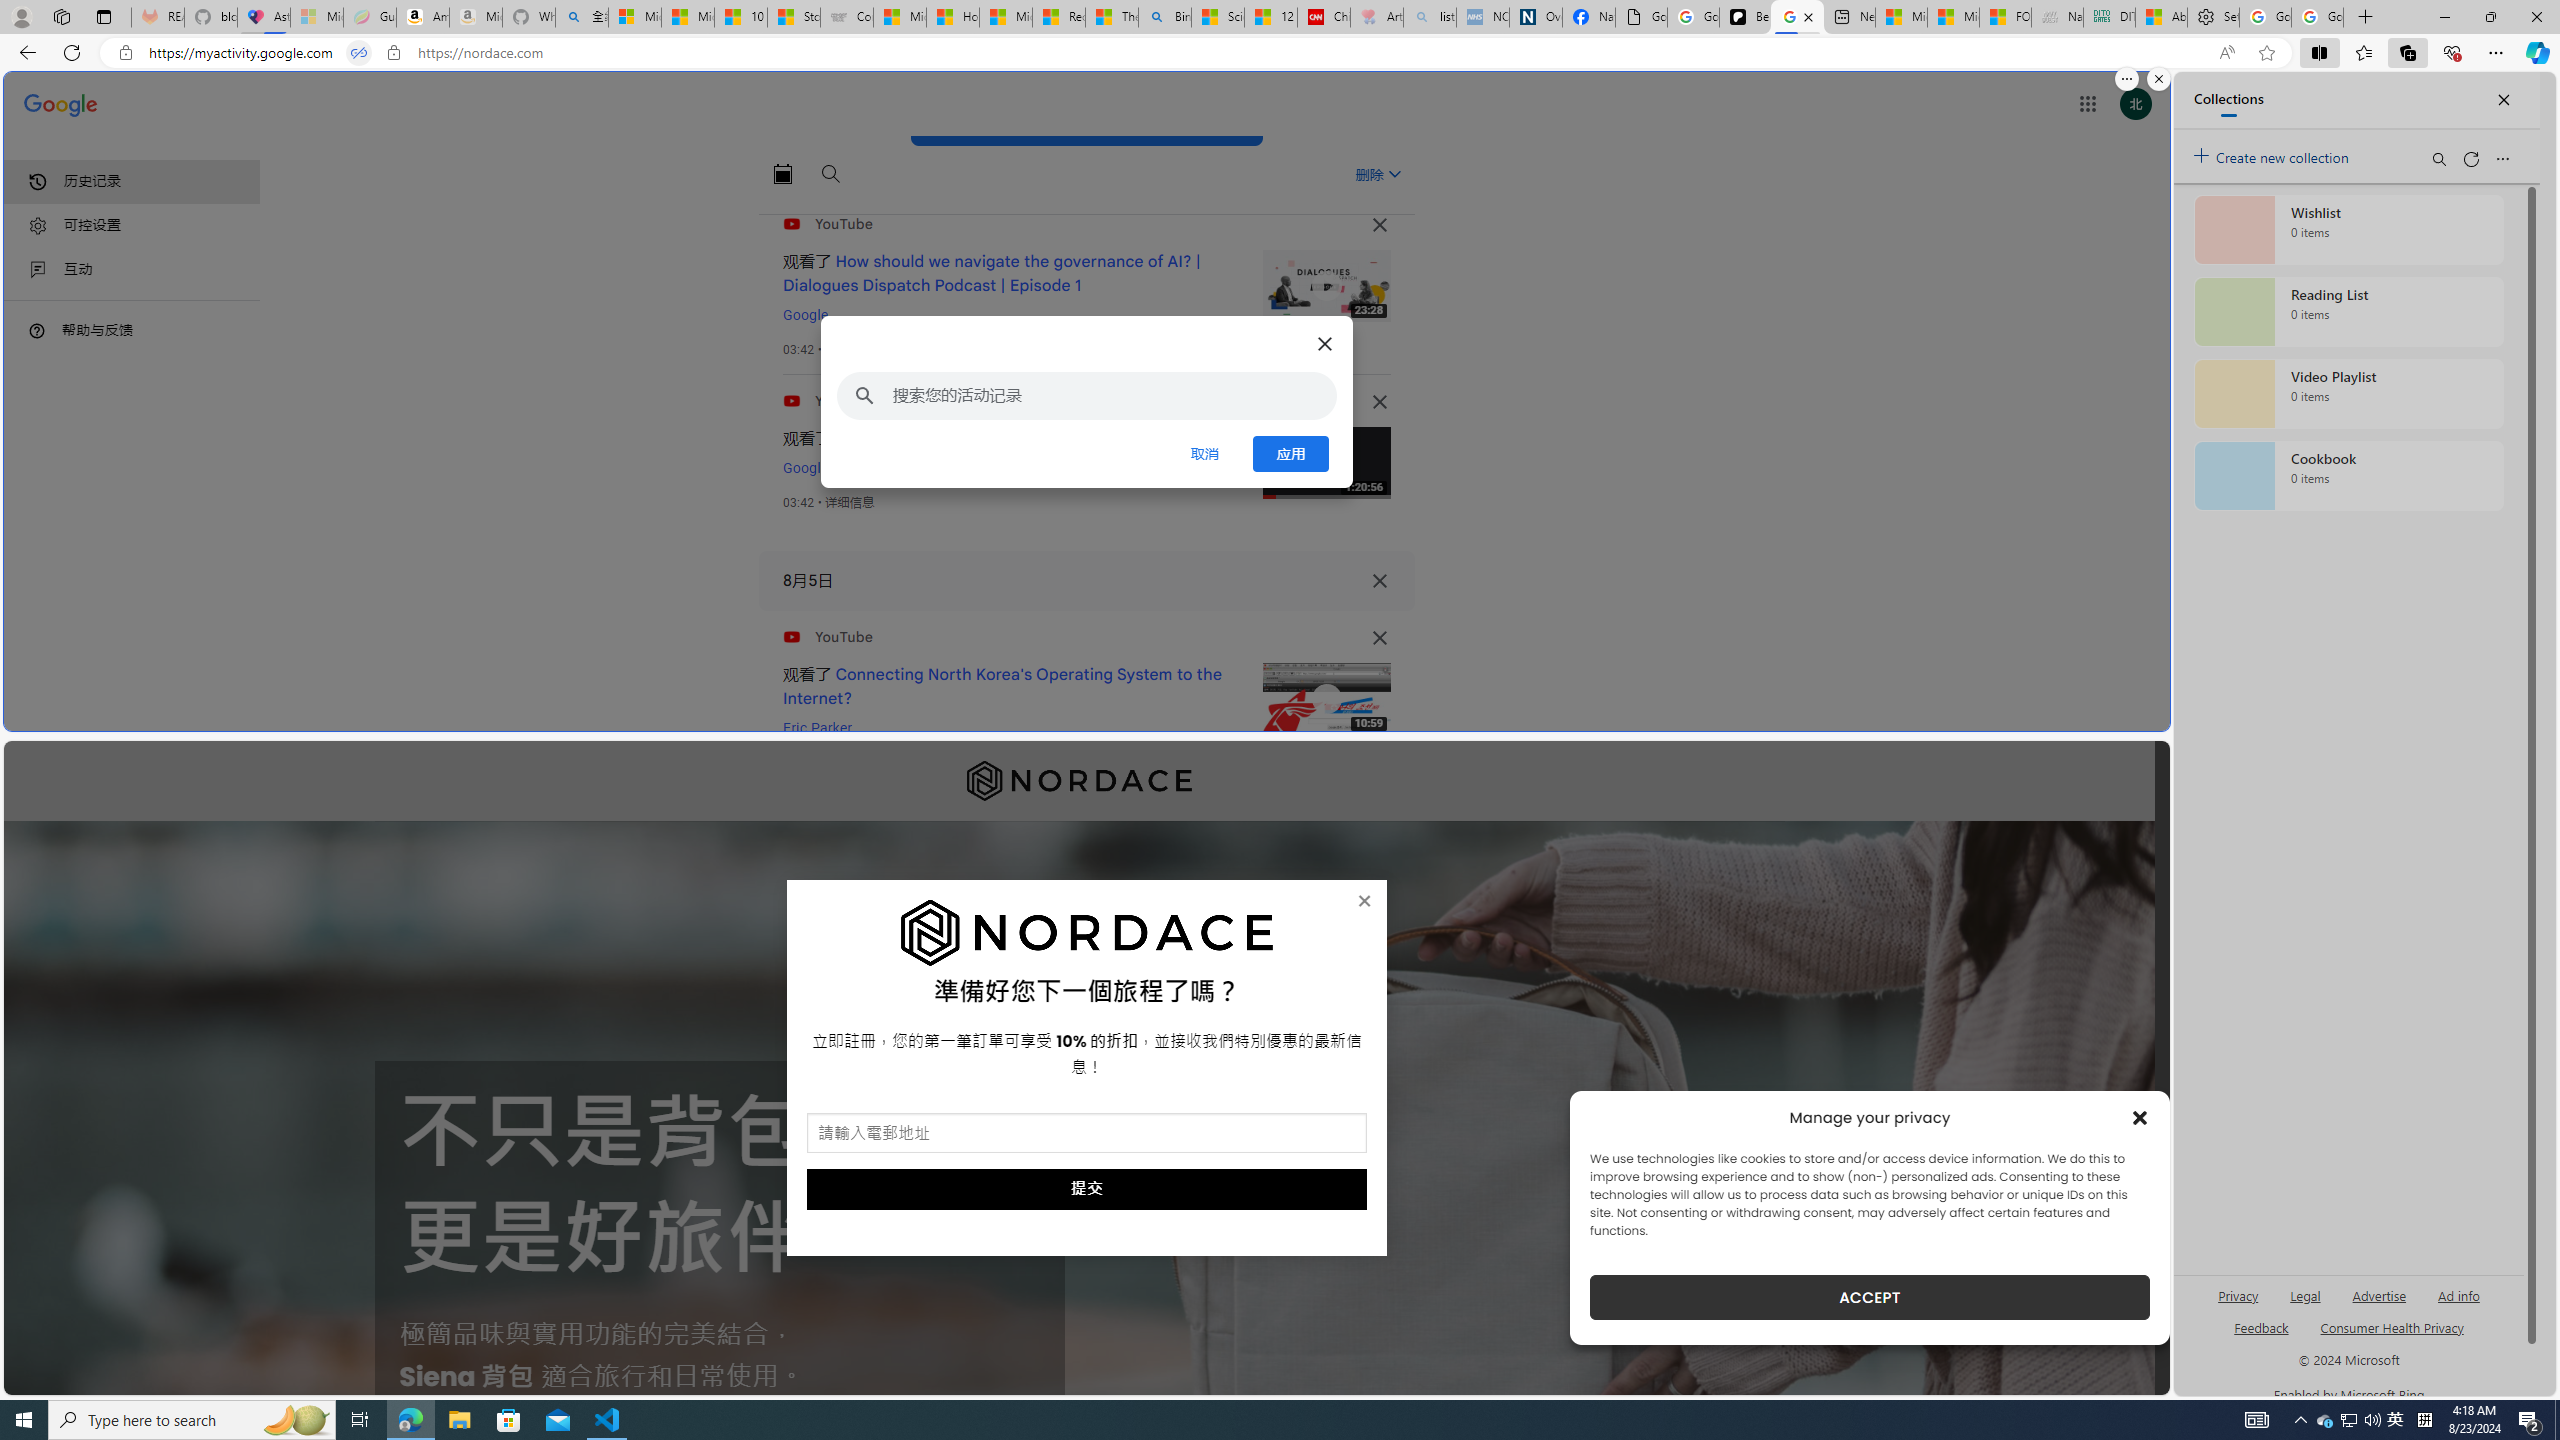 Image resolution: width=2560 pixels, height=1440 pixels. What do you see at coordinates (2260, 1336) in the screenshot?
I see `AutomationID: genId96` at bounding box center [2260, 1336].